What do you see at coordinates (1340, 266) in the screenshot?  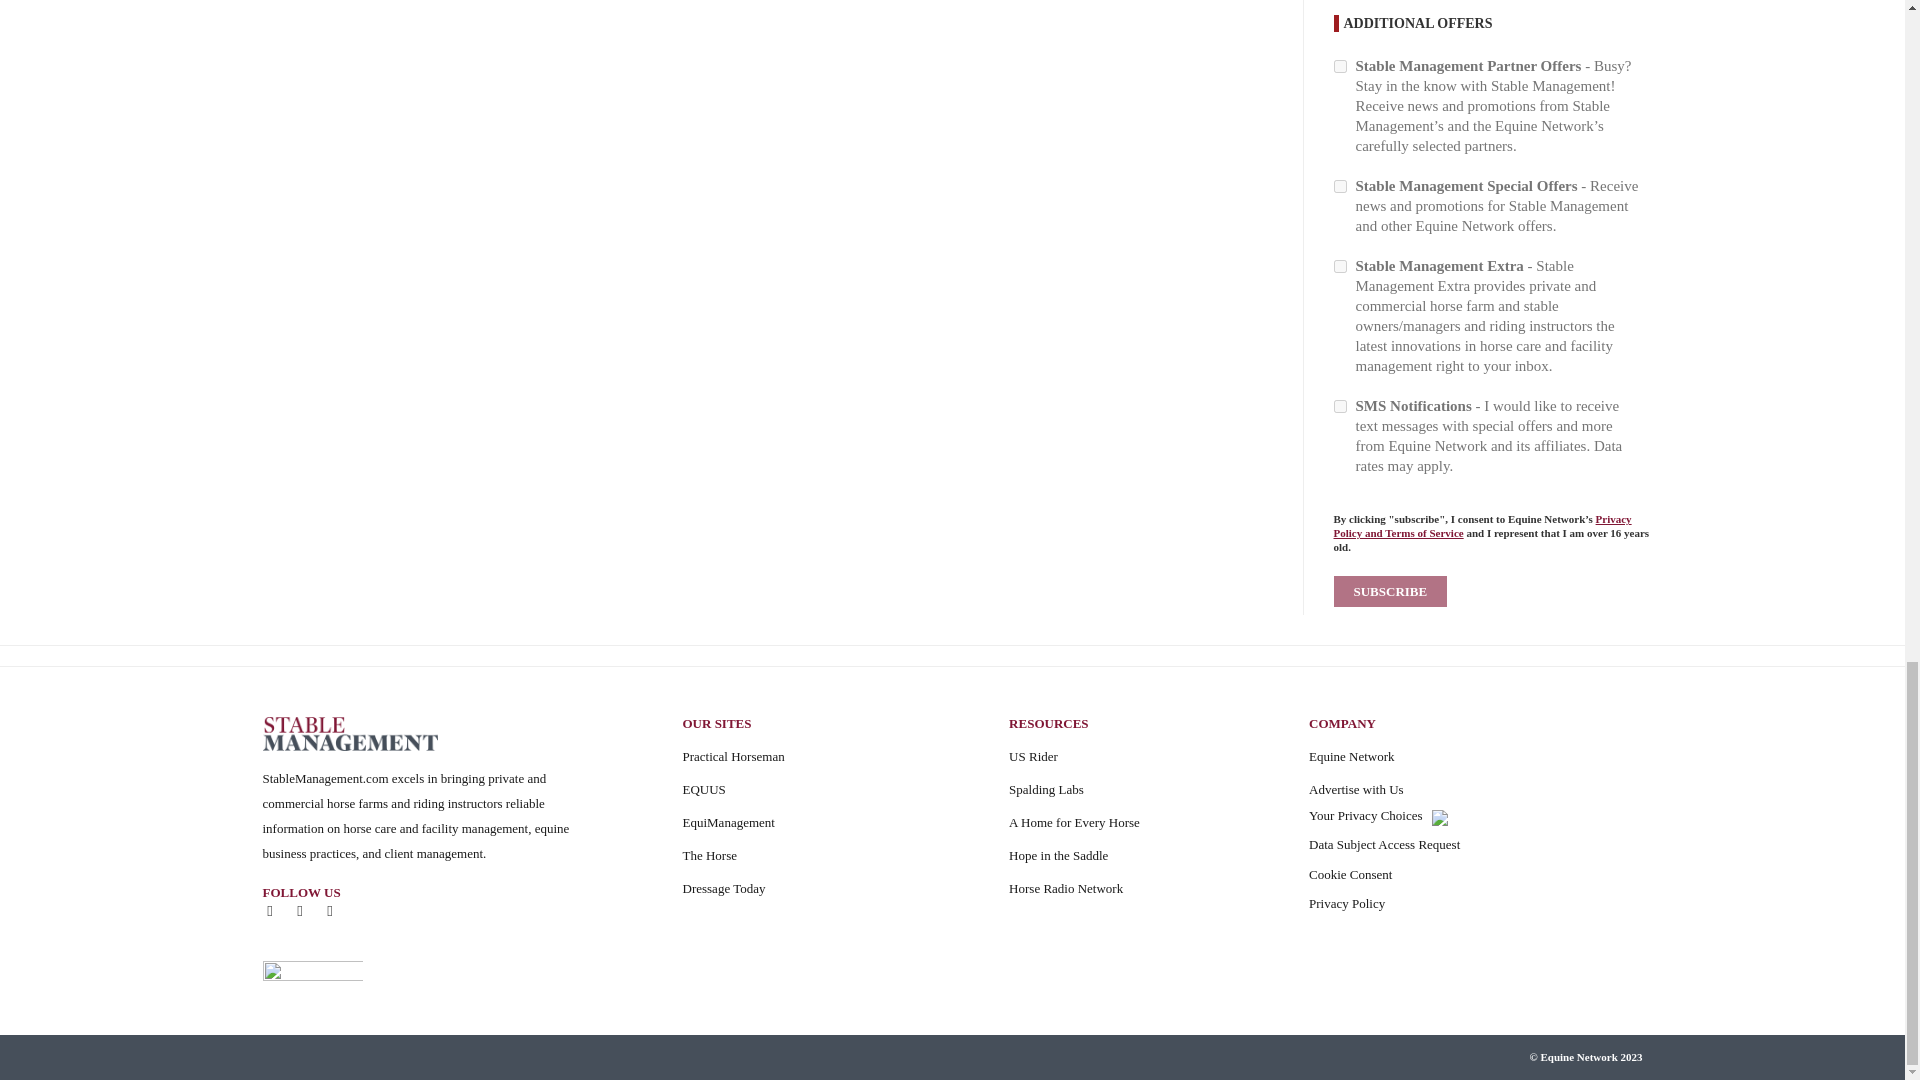 I see `7d0c6f1d-69c5-4522-93be-35477d857179` at bounding box center [1340, 266].